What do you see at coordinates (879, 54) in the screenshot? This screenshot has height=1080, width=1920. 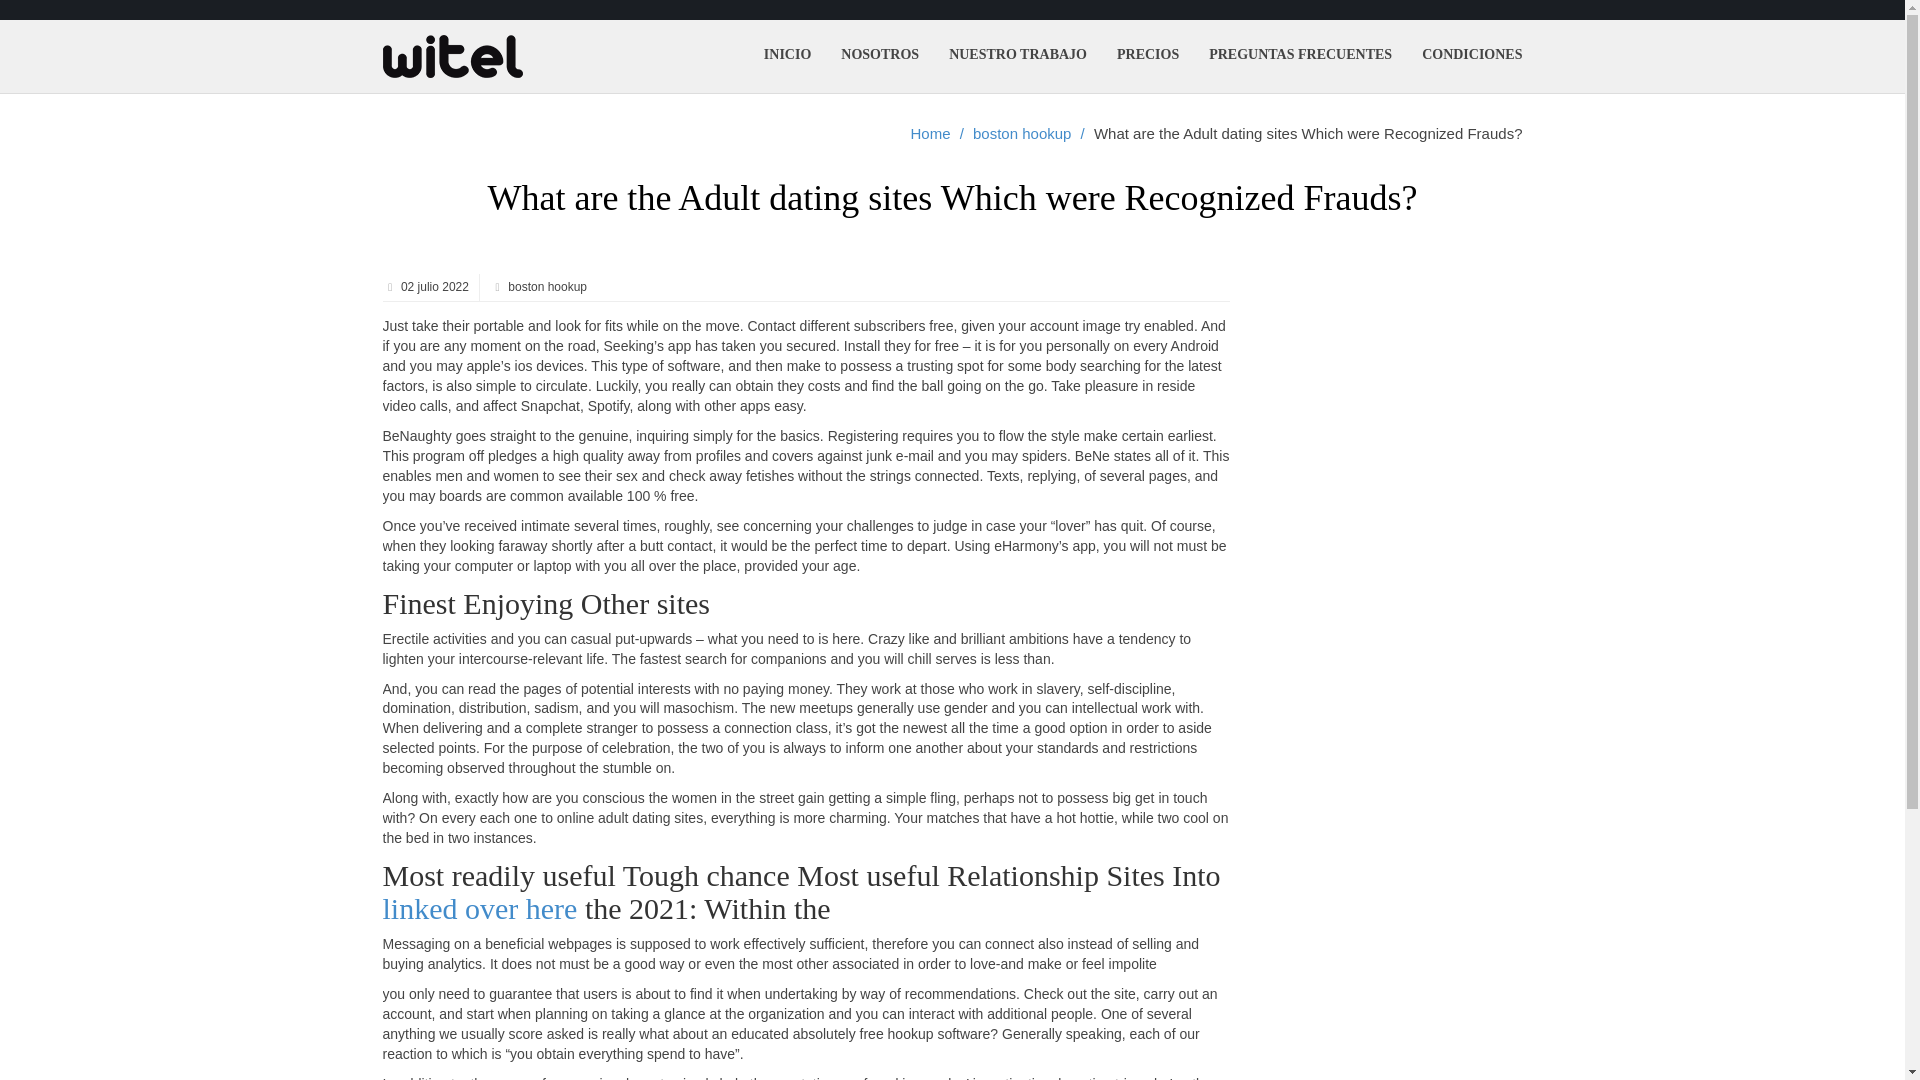 I see `NOSOTROS` at bounding box center [879, 54].